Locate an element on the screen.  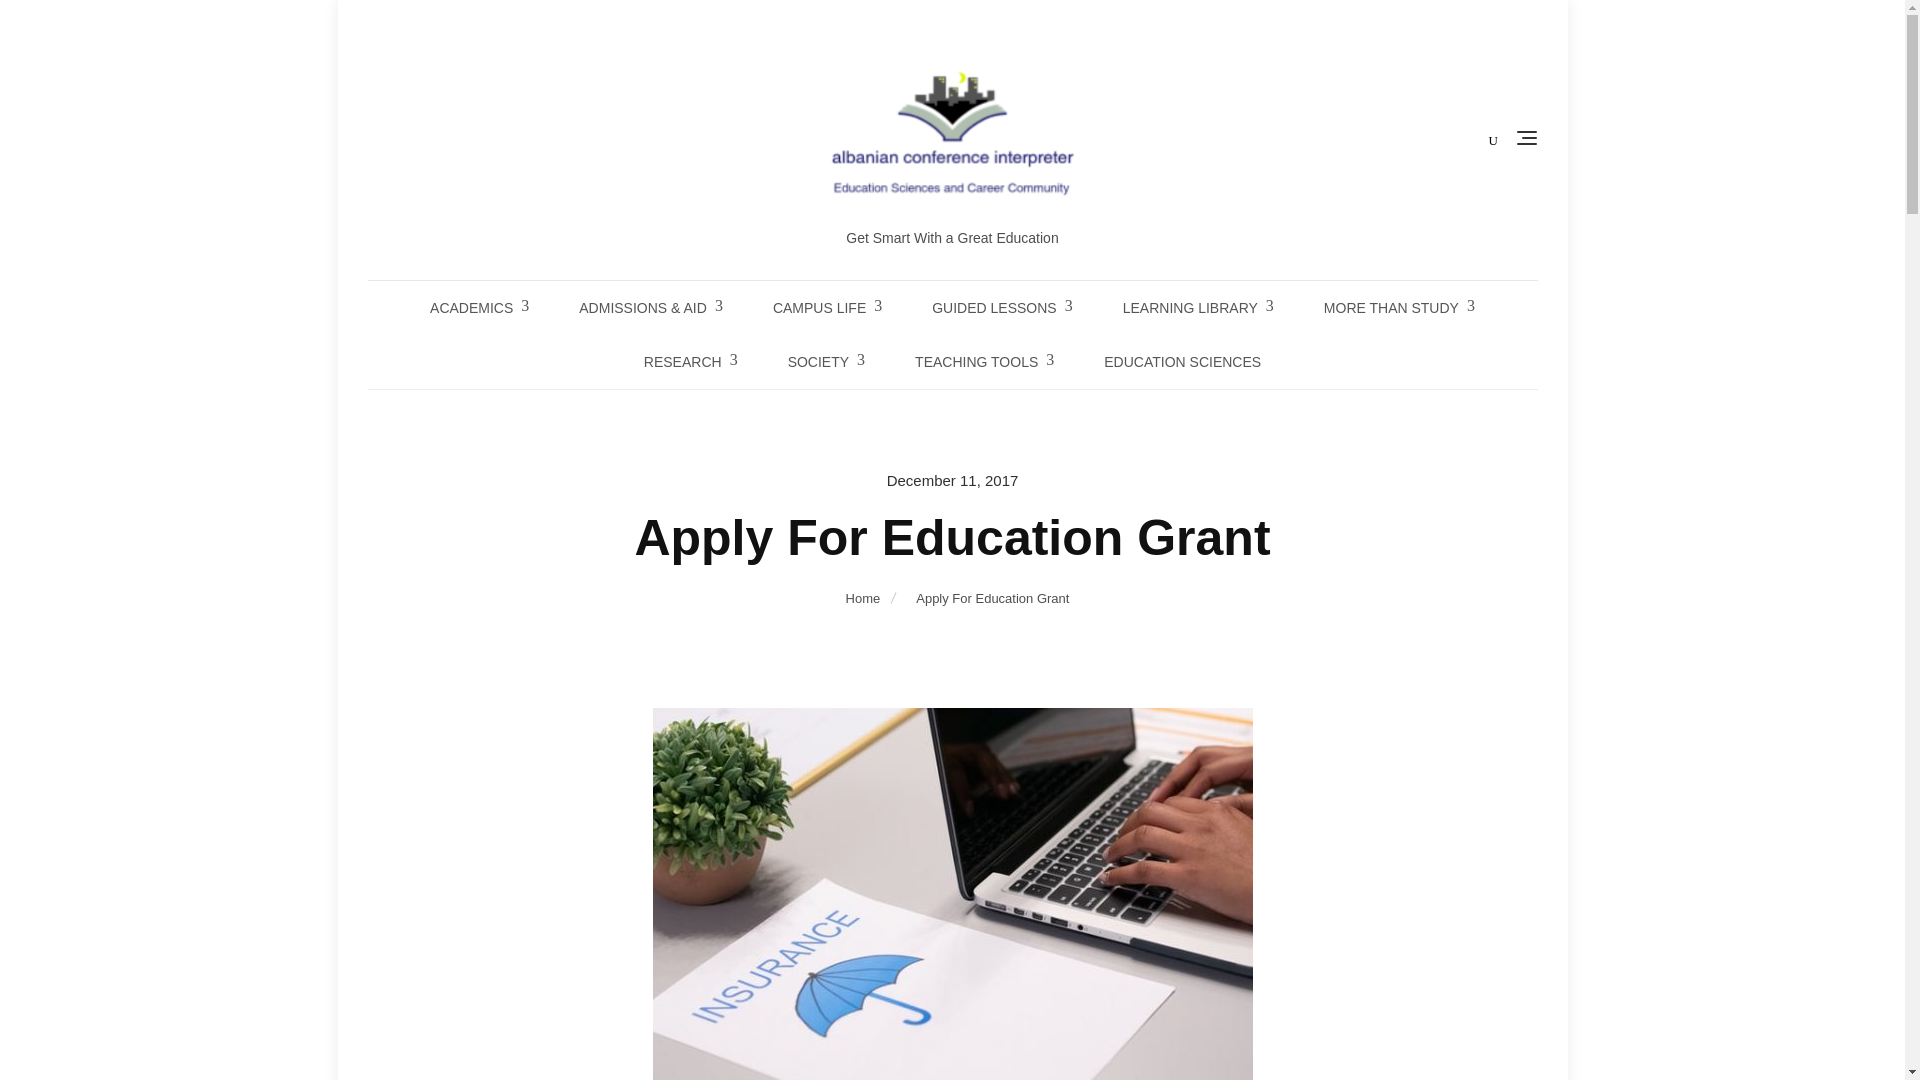
Search is located at coordinates (56, 24).